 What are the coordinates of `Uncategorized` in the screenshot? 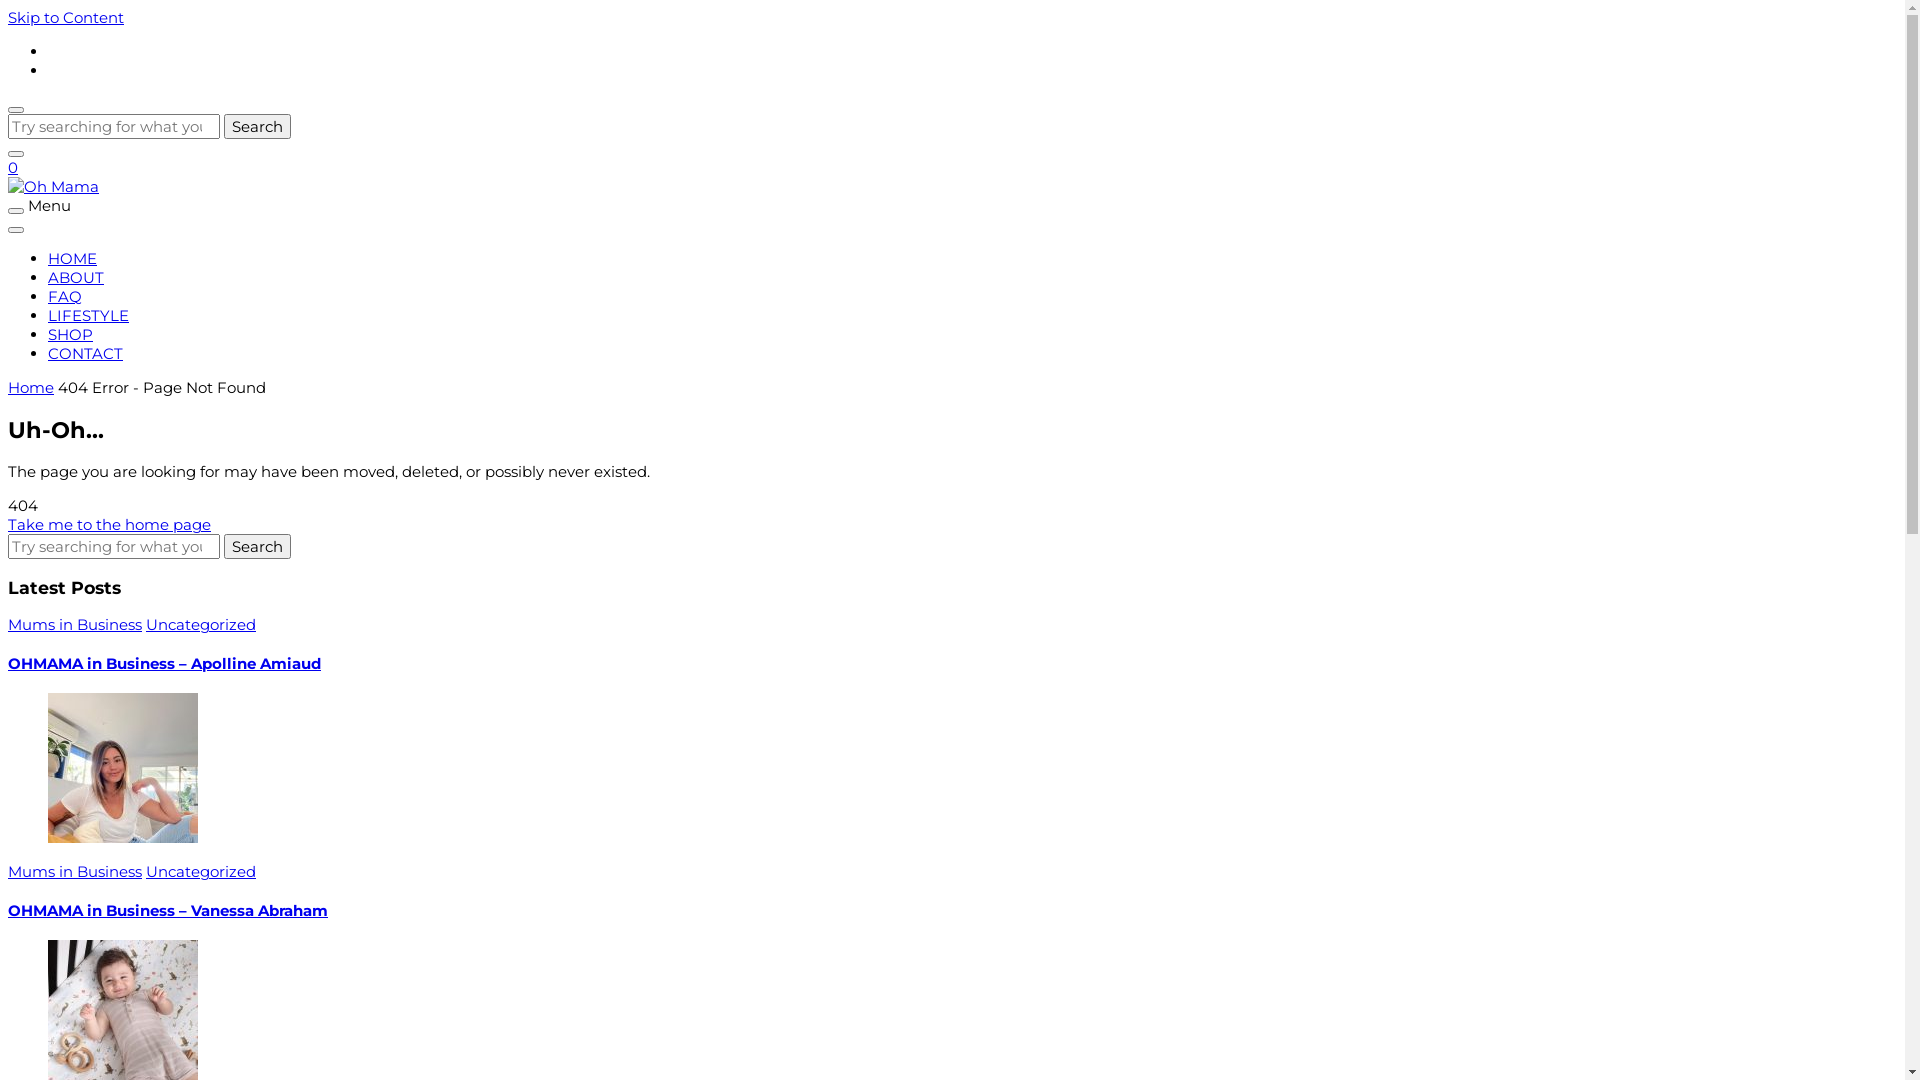 It's located at (201, 624).